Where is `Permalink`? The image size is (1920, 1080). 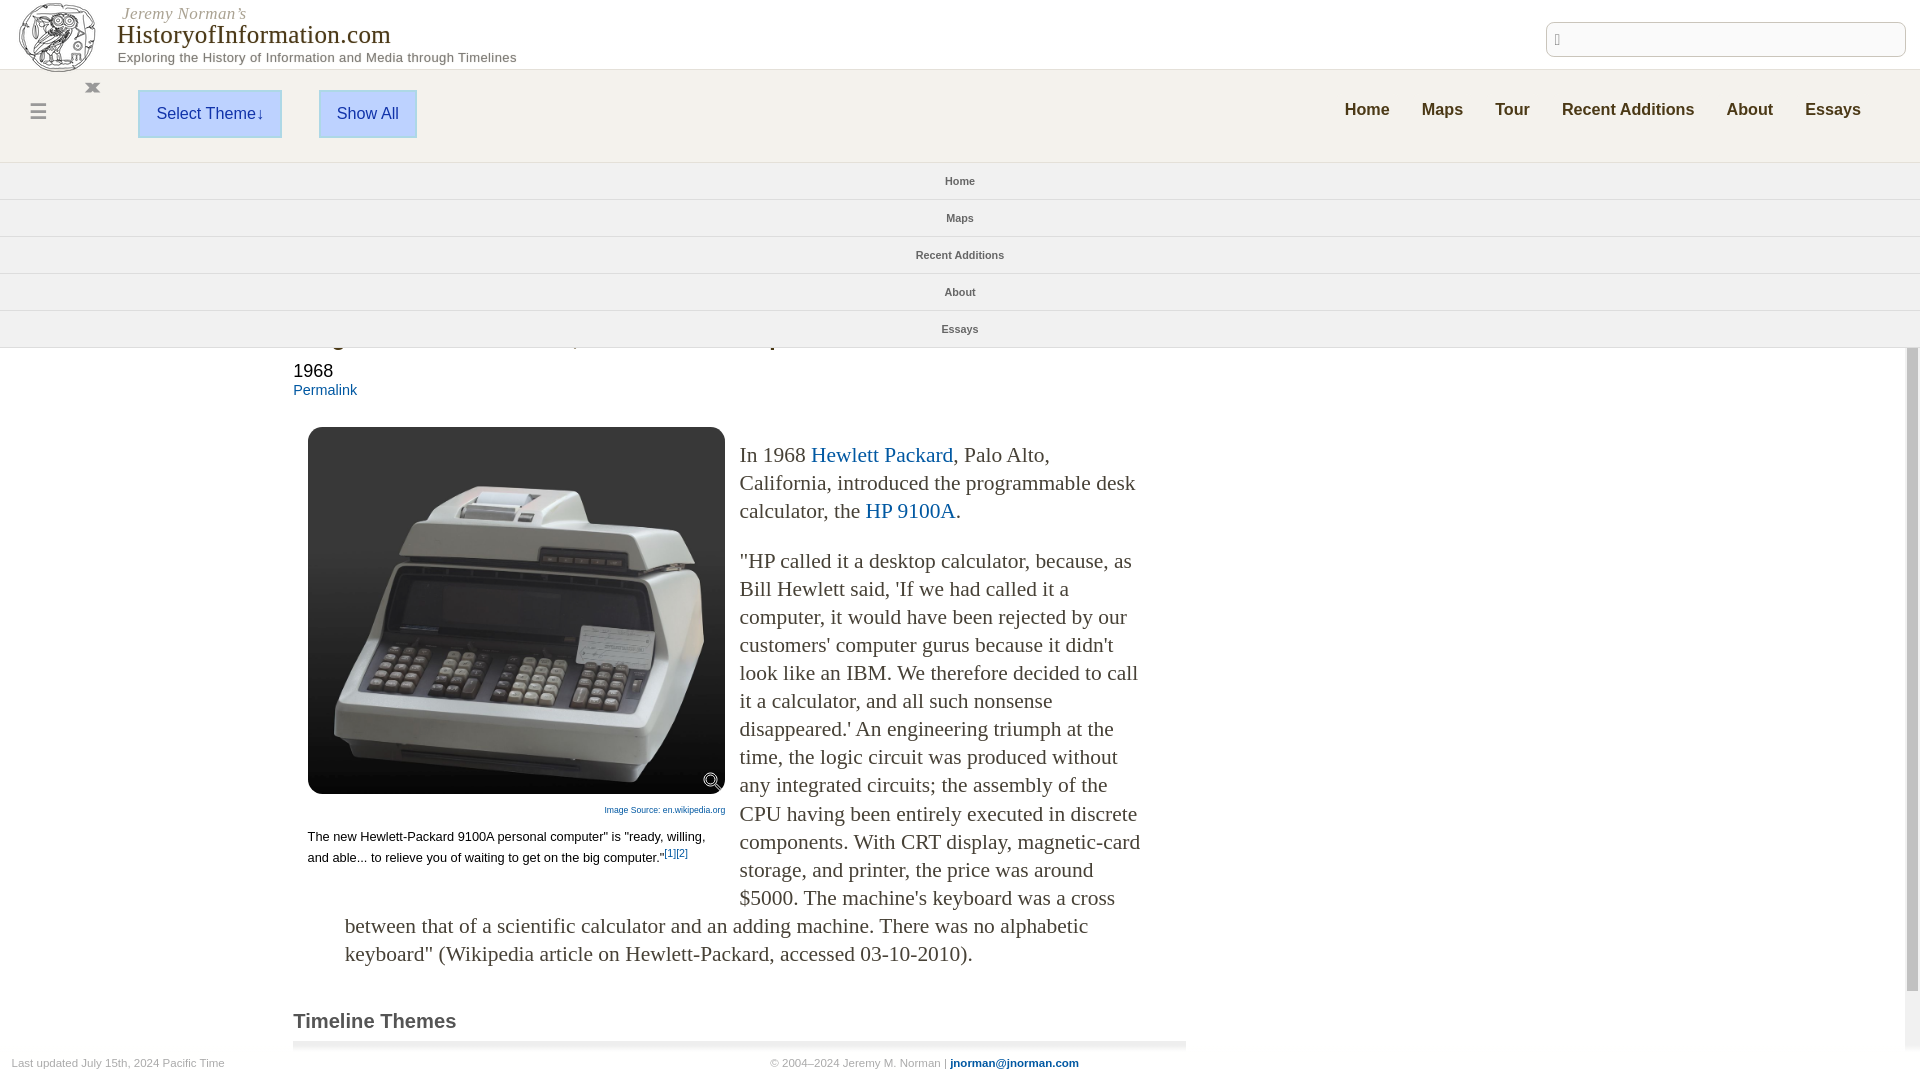
Permalink is located at coordinates (325, 390).